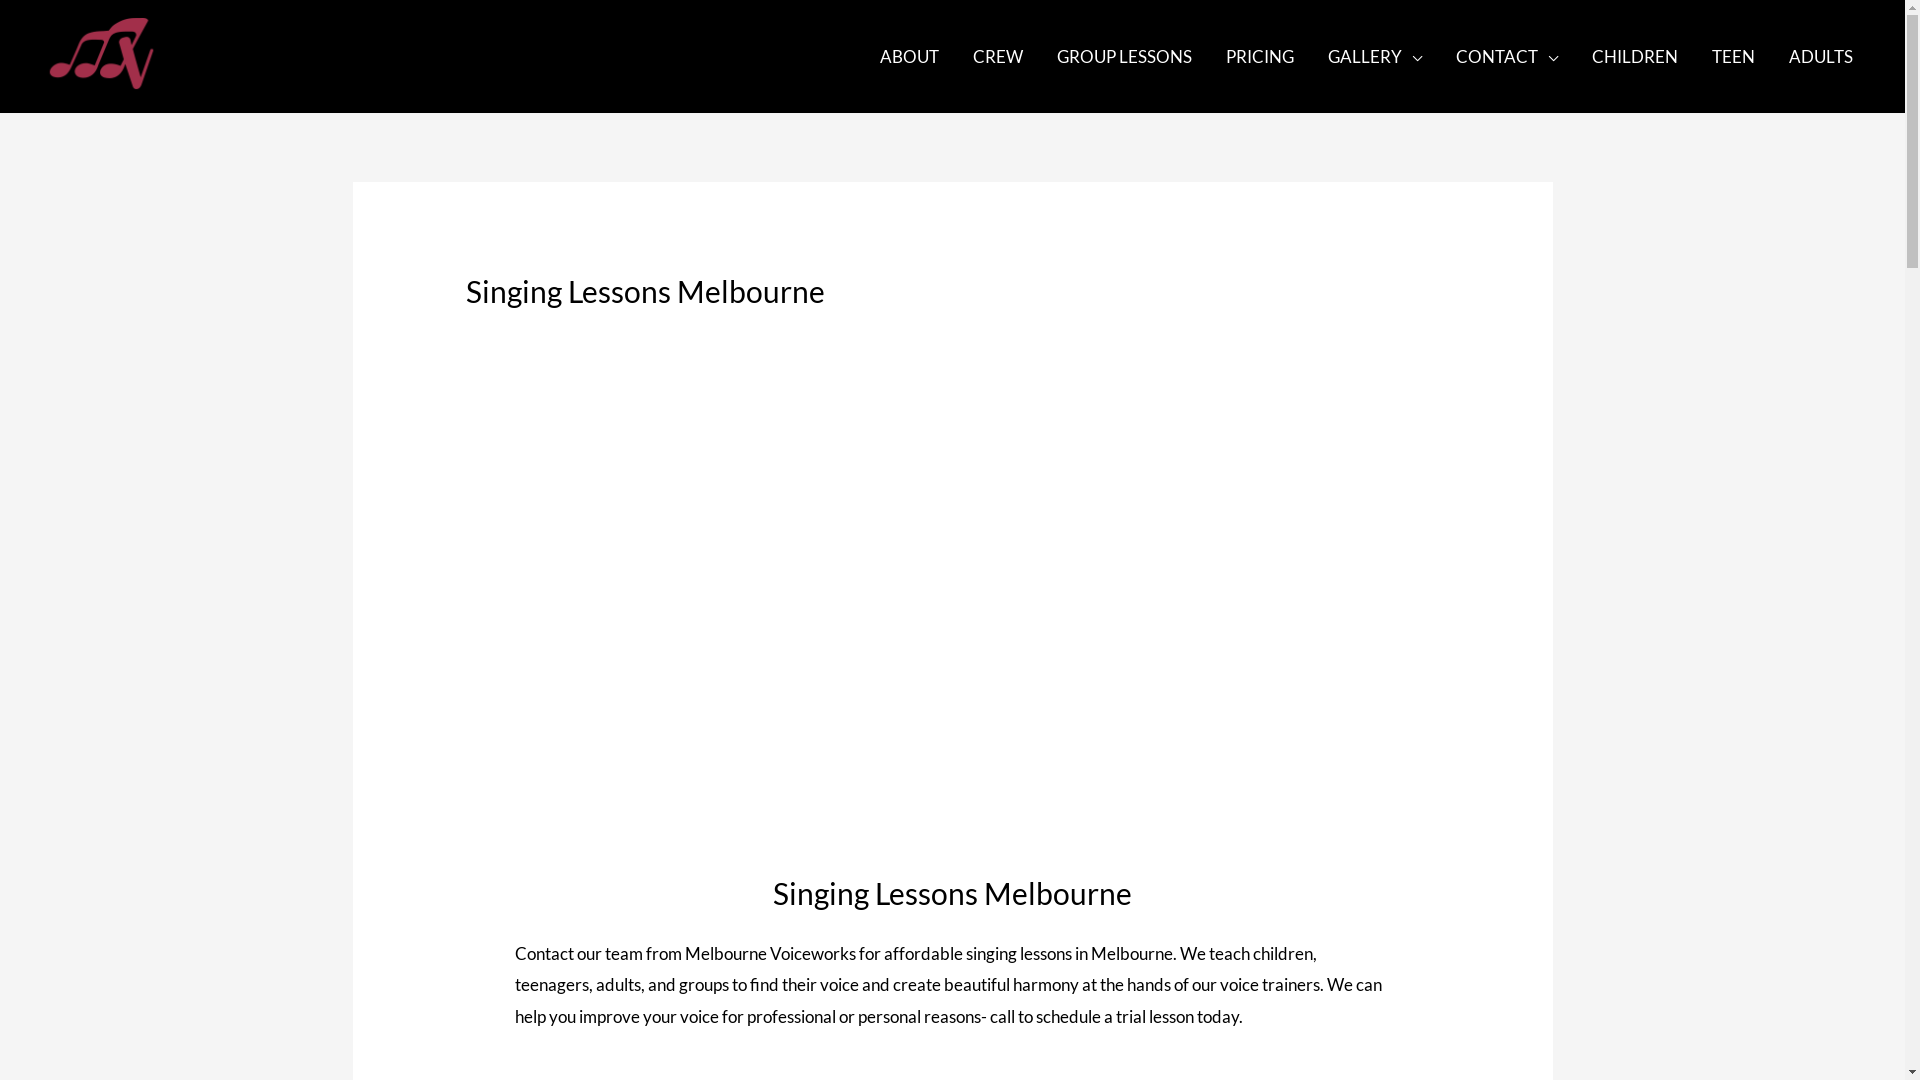  What do you see at coordinates (1734, 56) in the screenshot?
I see `TEEN` at bounding box center [1734, 56].